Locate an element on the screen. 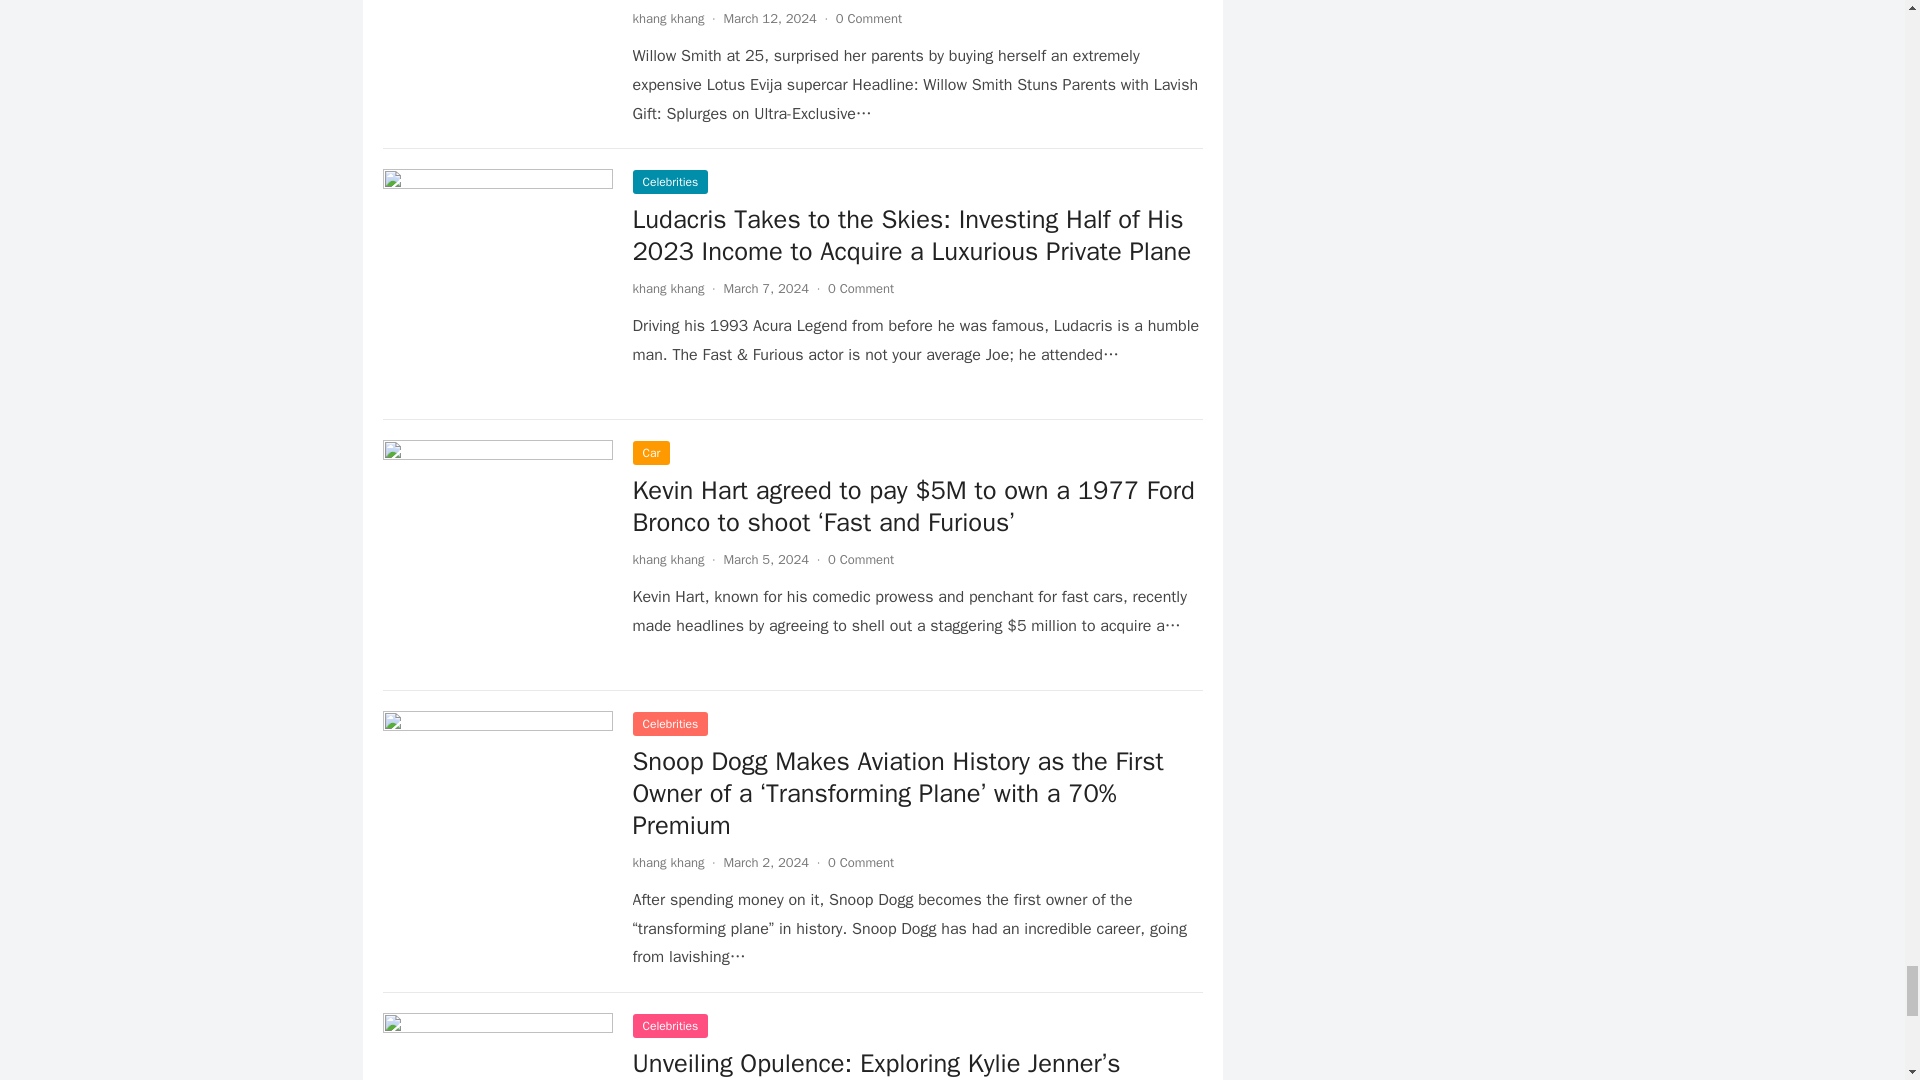 The height and width of the screenshot is (1080, 1920). Posts by khang khang is located at coordinates (668, 288).